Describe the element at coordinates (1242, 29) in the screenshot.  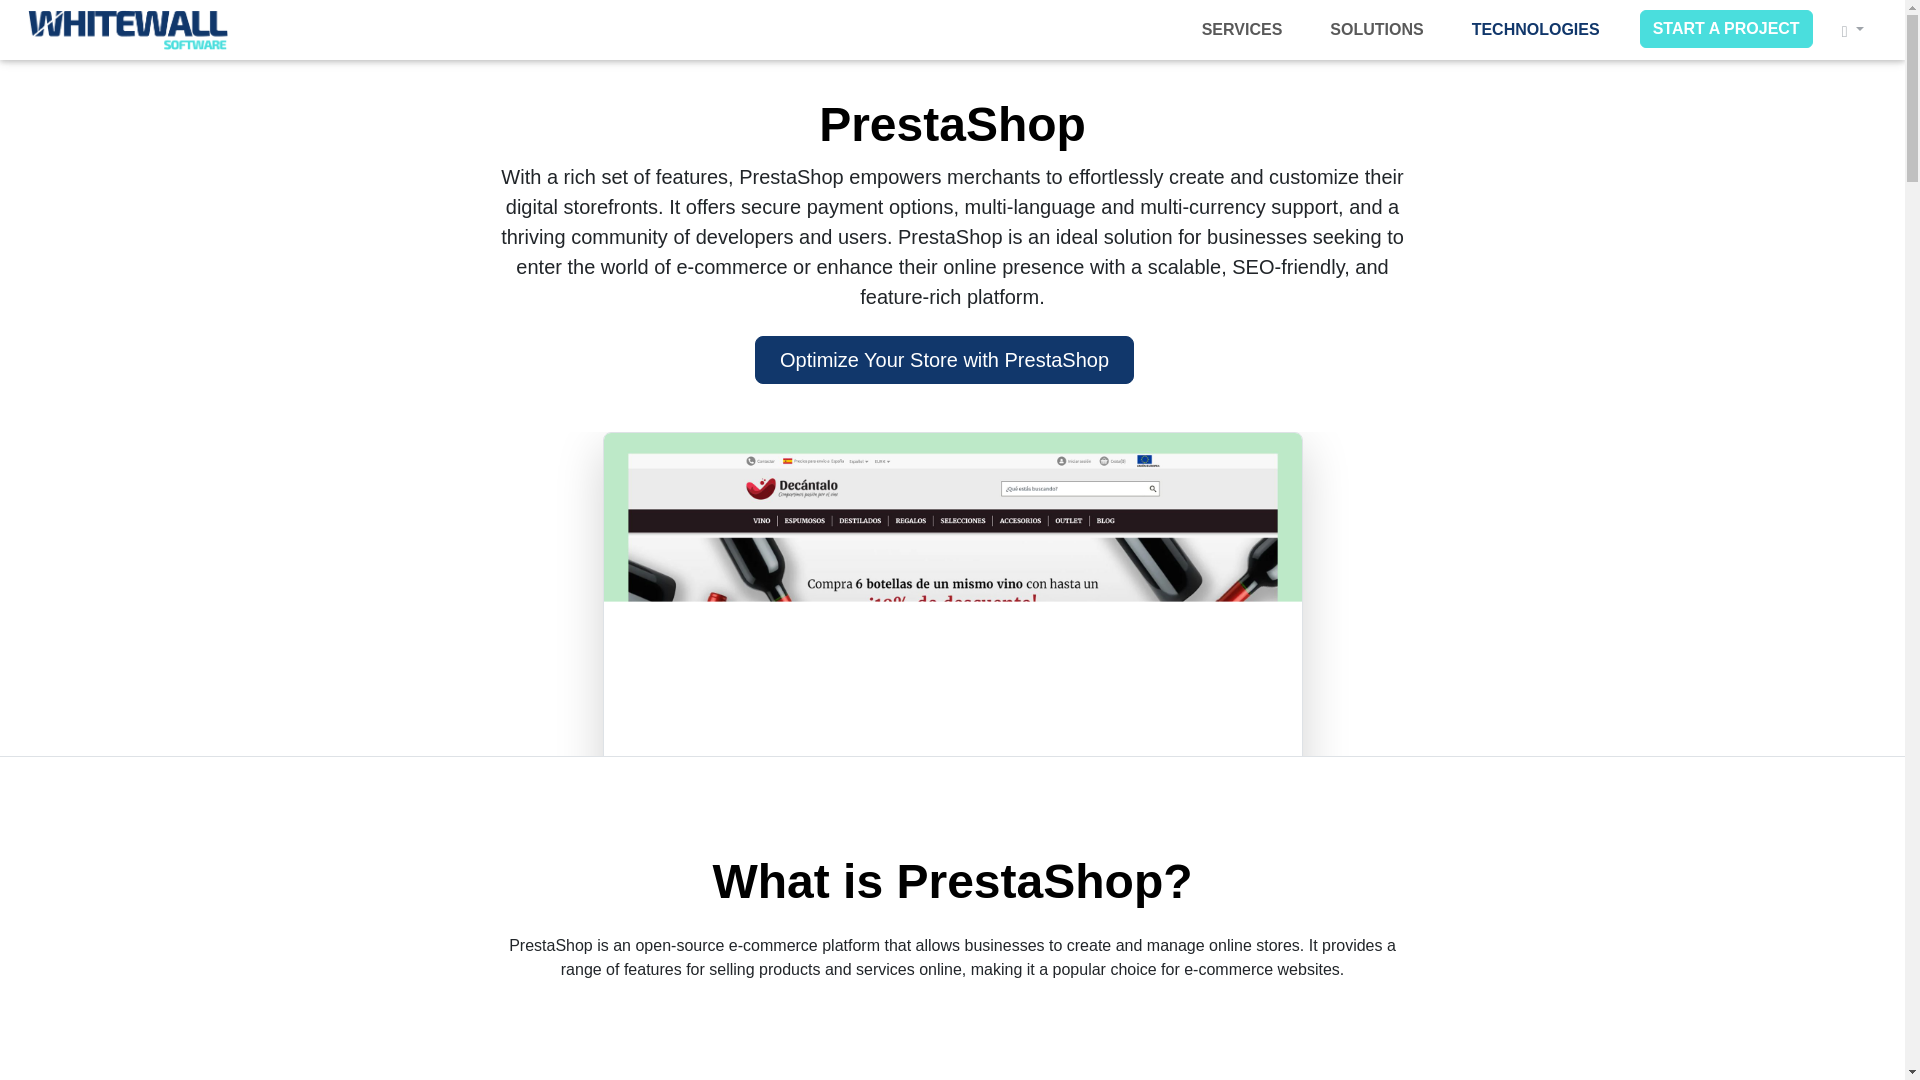
I see `SERVICES` at that location.